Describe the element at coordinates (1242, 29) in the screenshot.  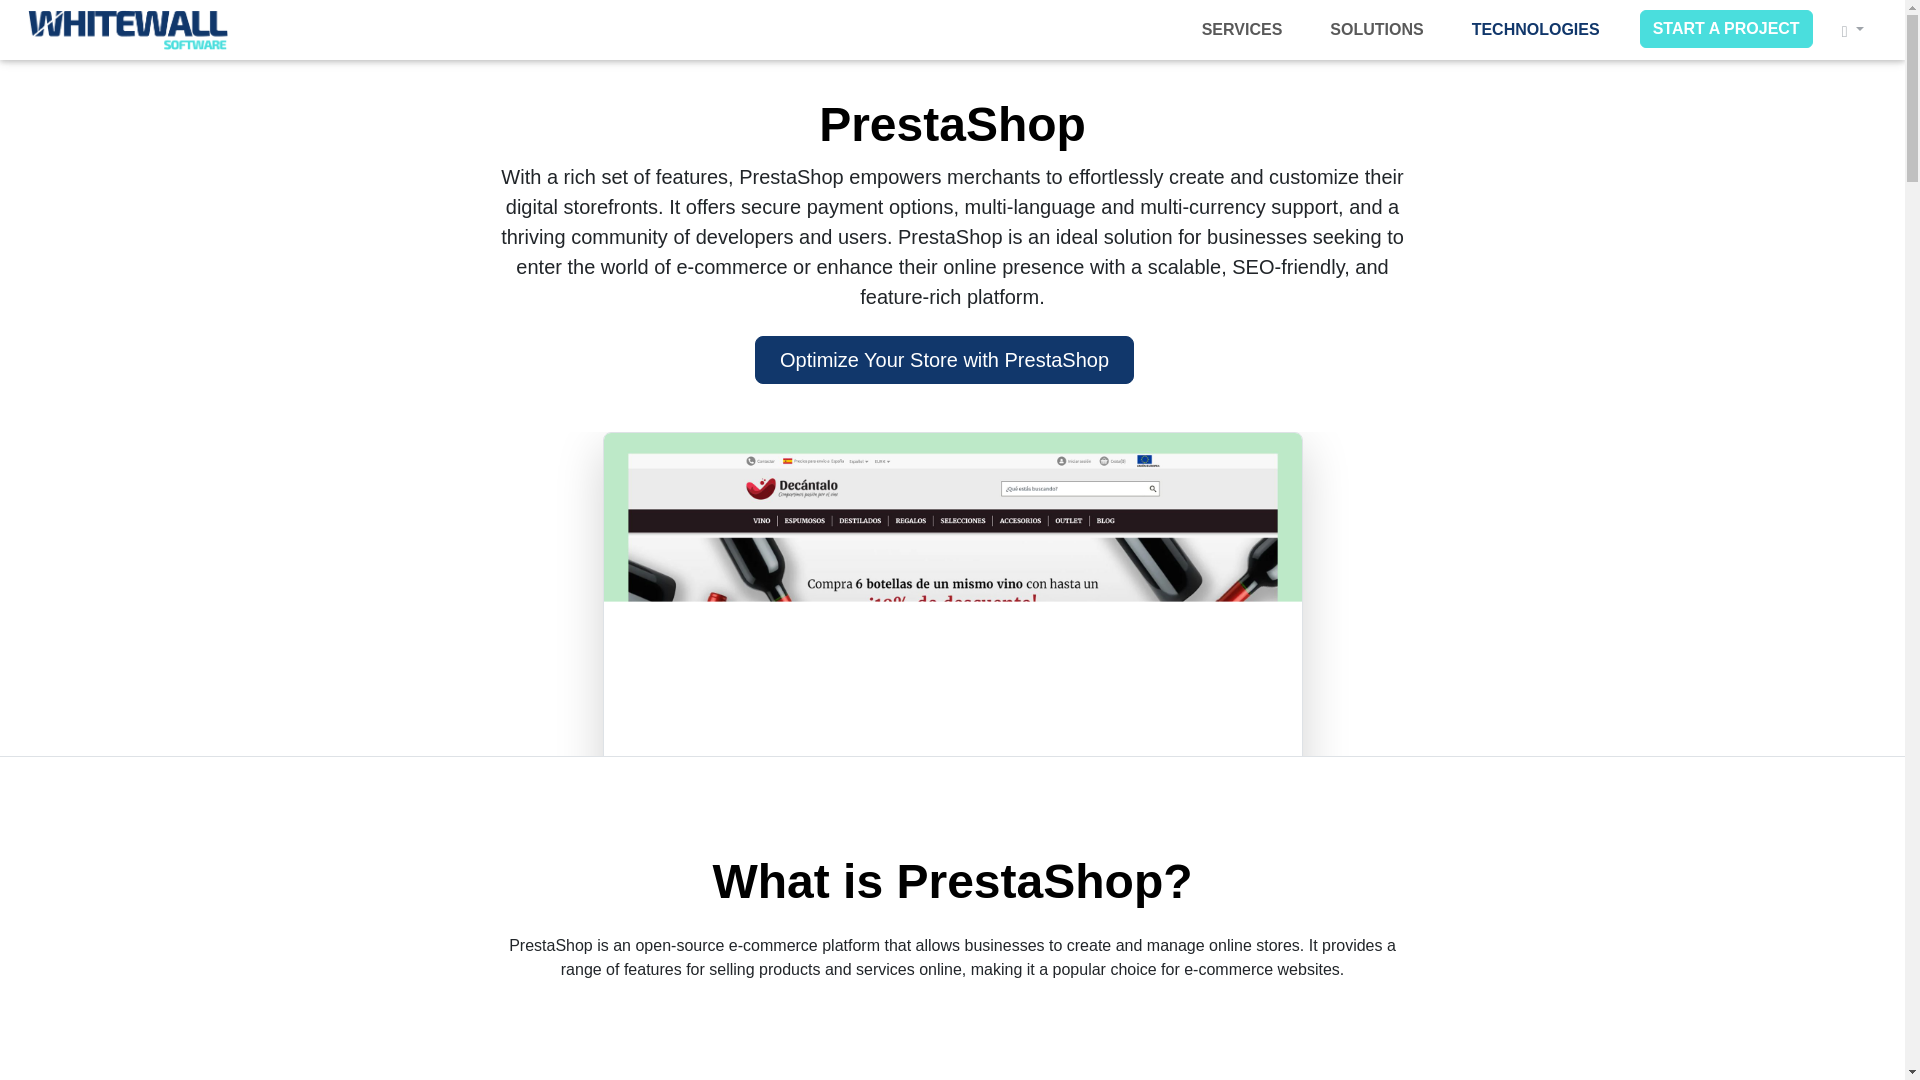
I see `SERVICES` at that location.